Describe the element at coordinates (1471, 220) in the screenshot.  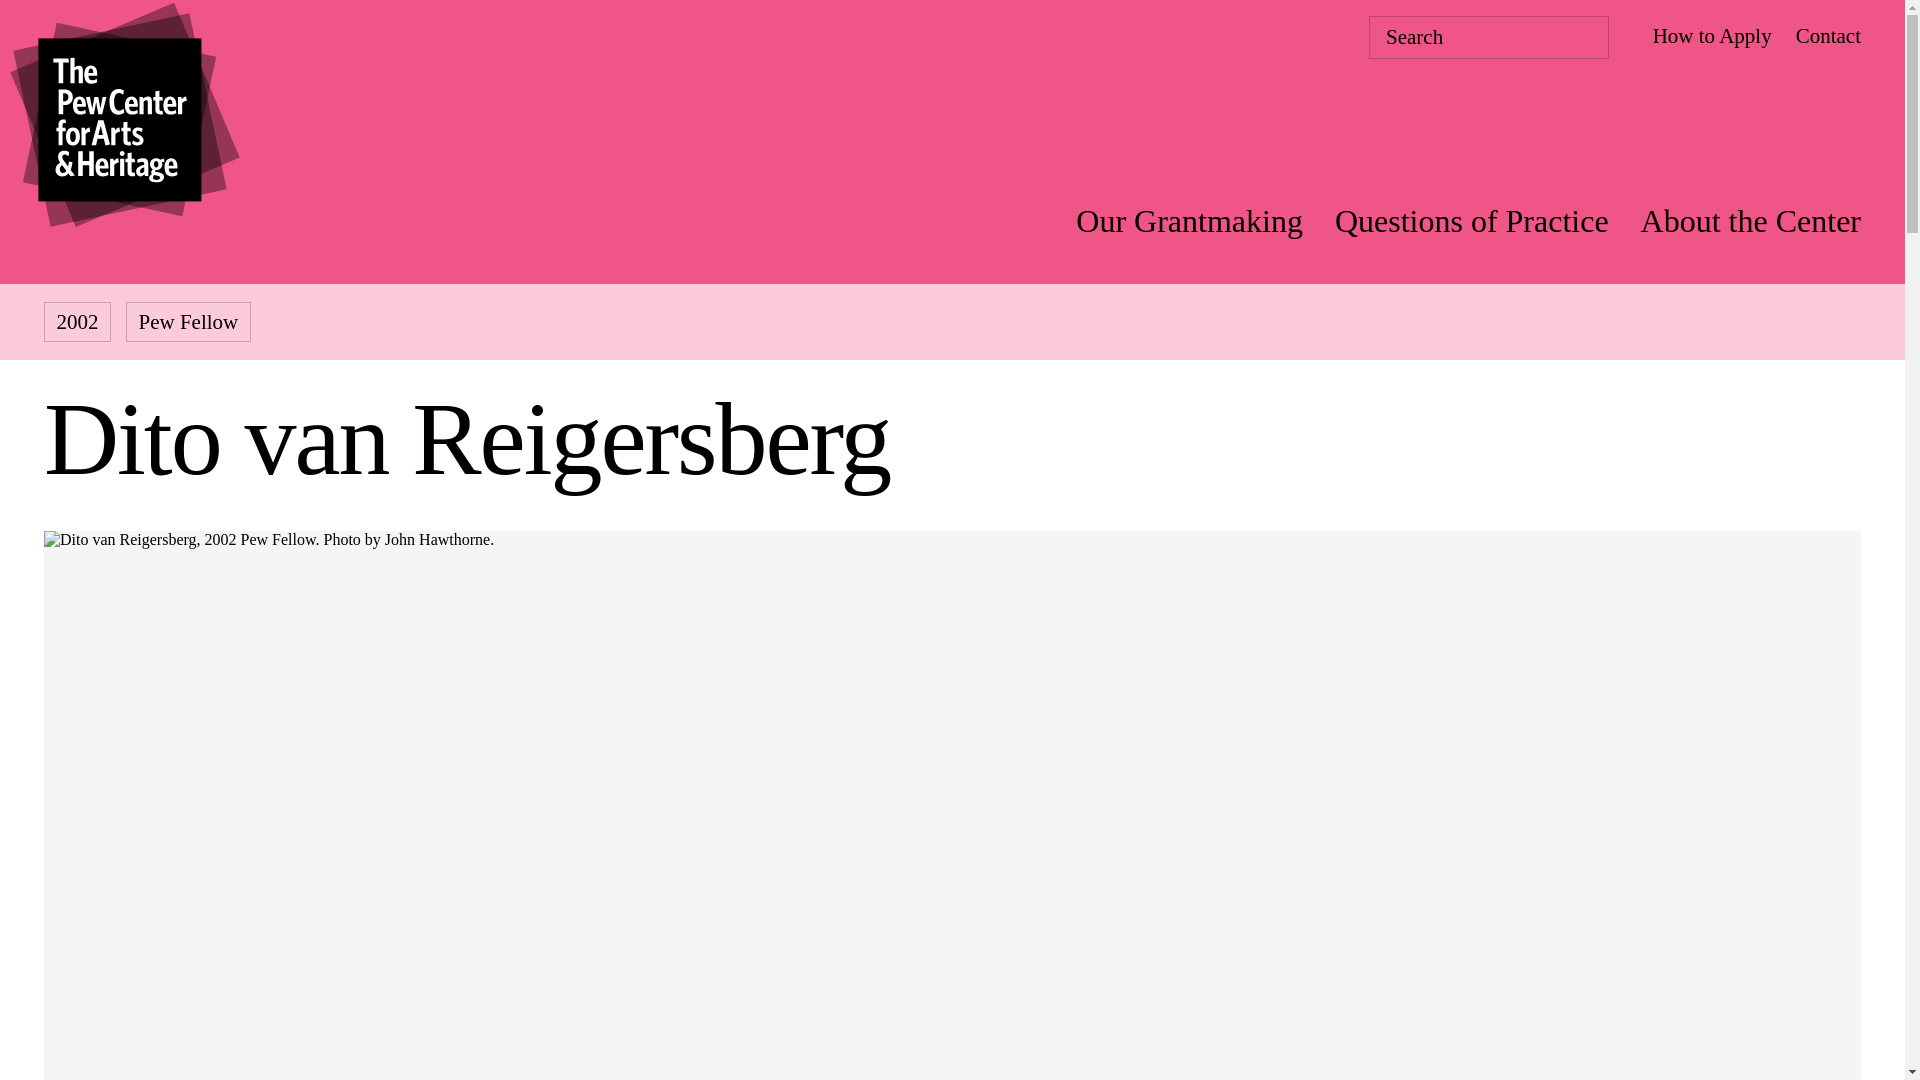
I see `Questions of Practice` at that location.